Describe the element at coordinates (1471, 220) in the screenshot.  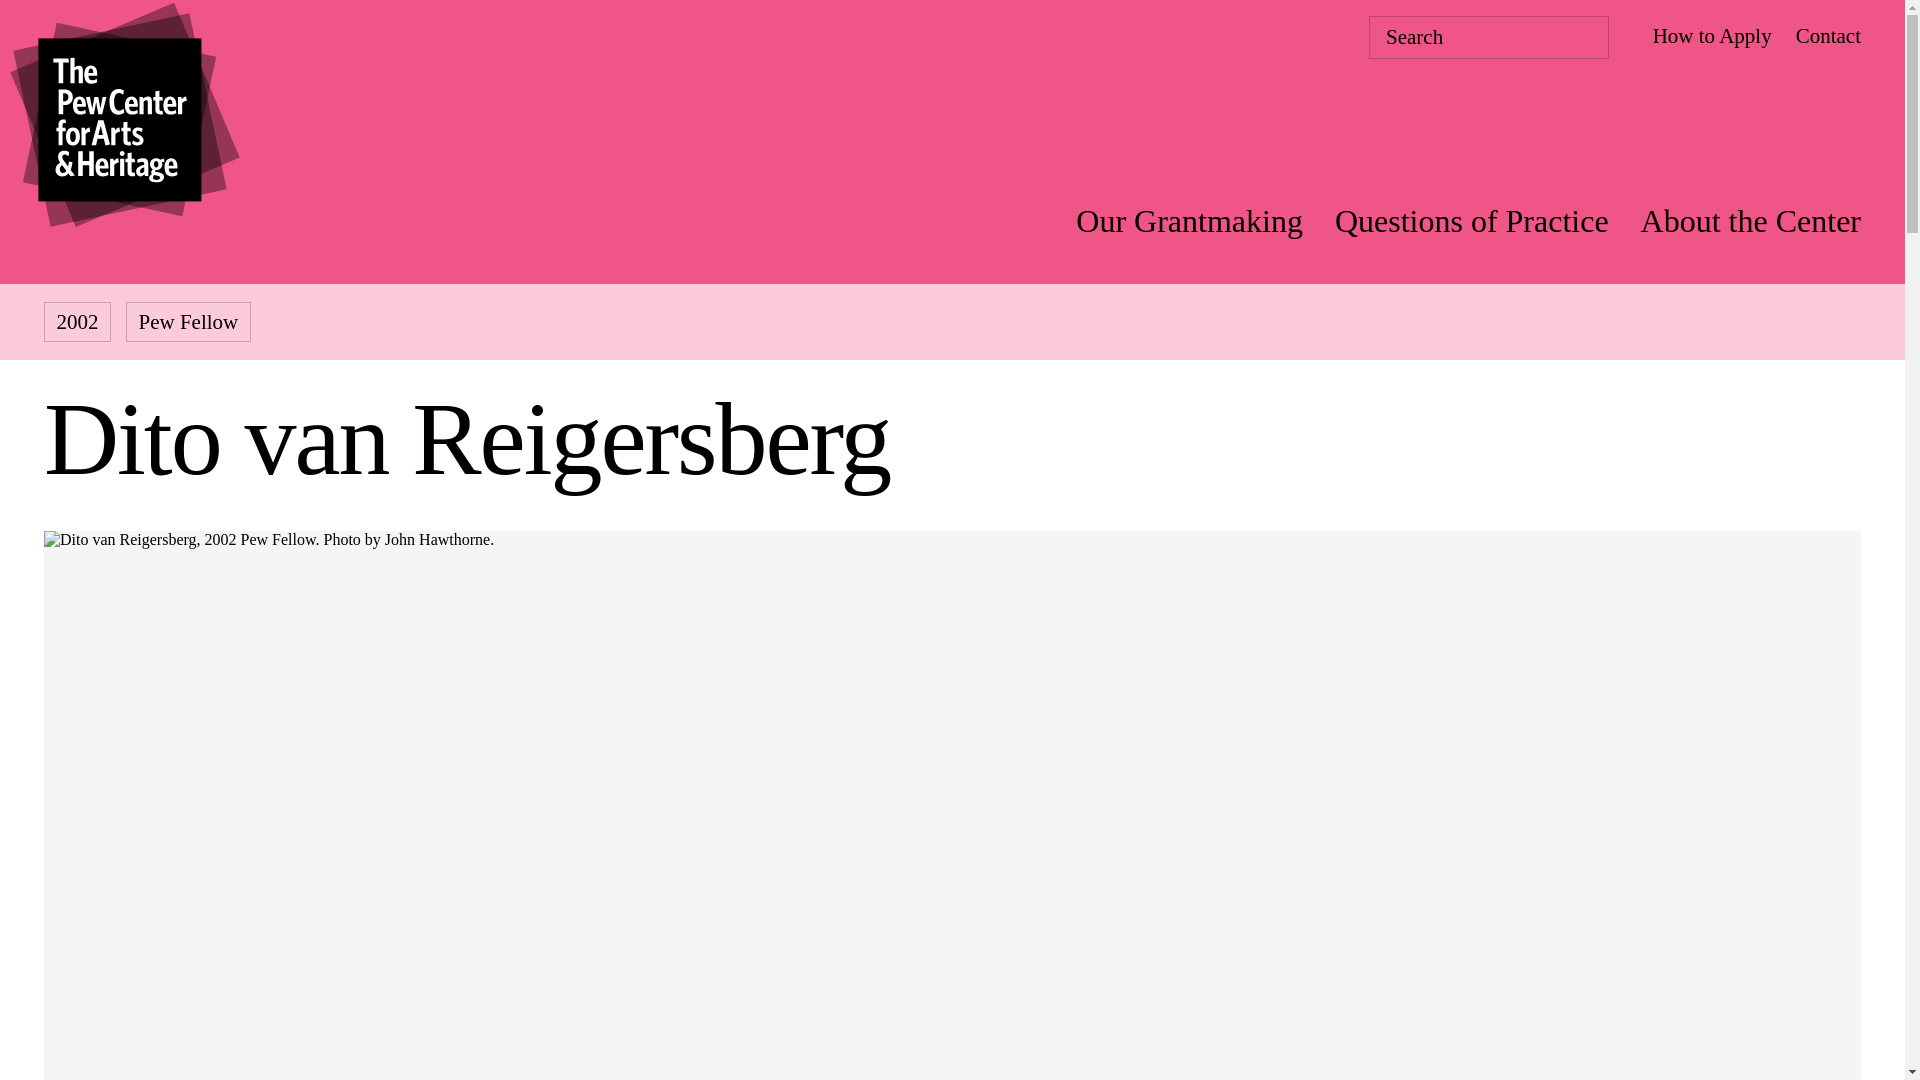
I see `Questions of Practice` at that location.